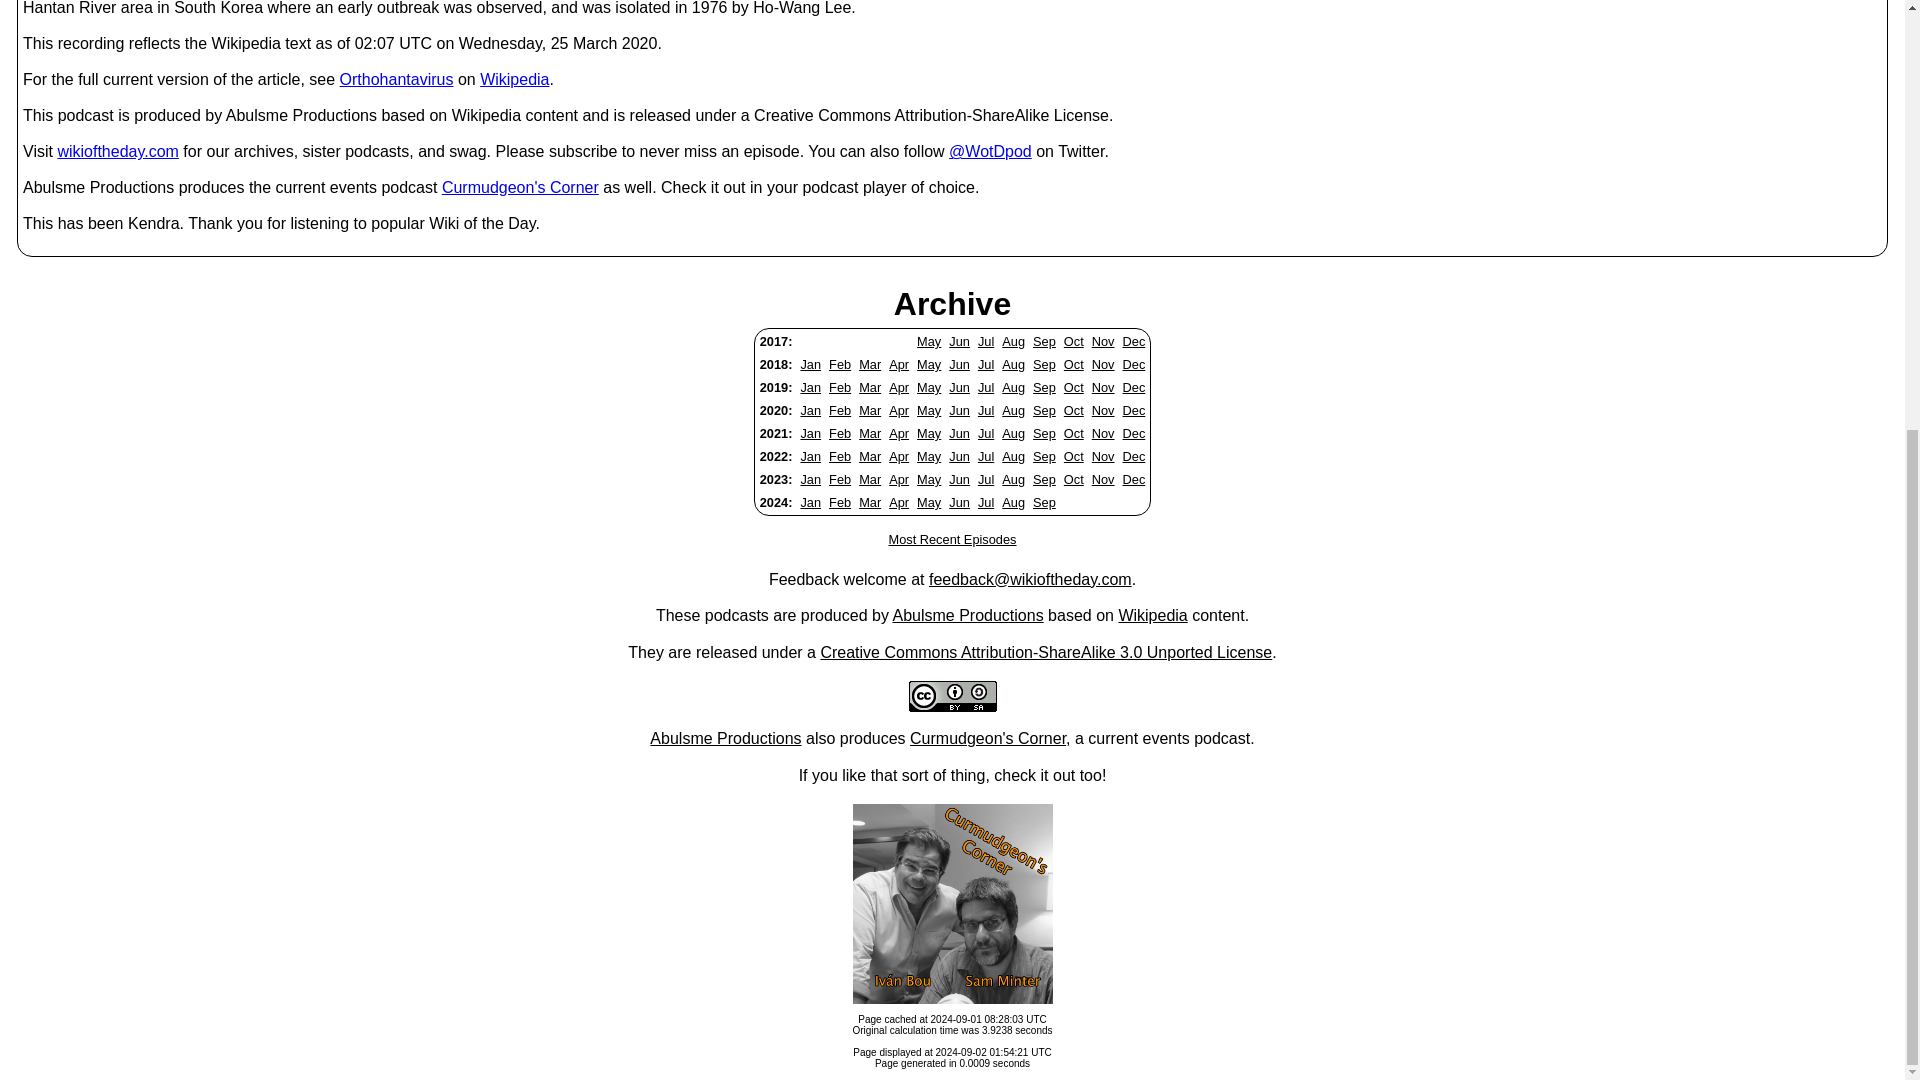 The image size is (1920, 1080). Describe the element at coordinates (1104, 364) in the screenshot. I see `Nov` at that location.